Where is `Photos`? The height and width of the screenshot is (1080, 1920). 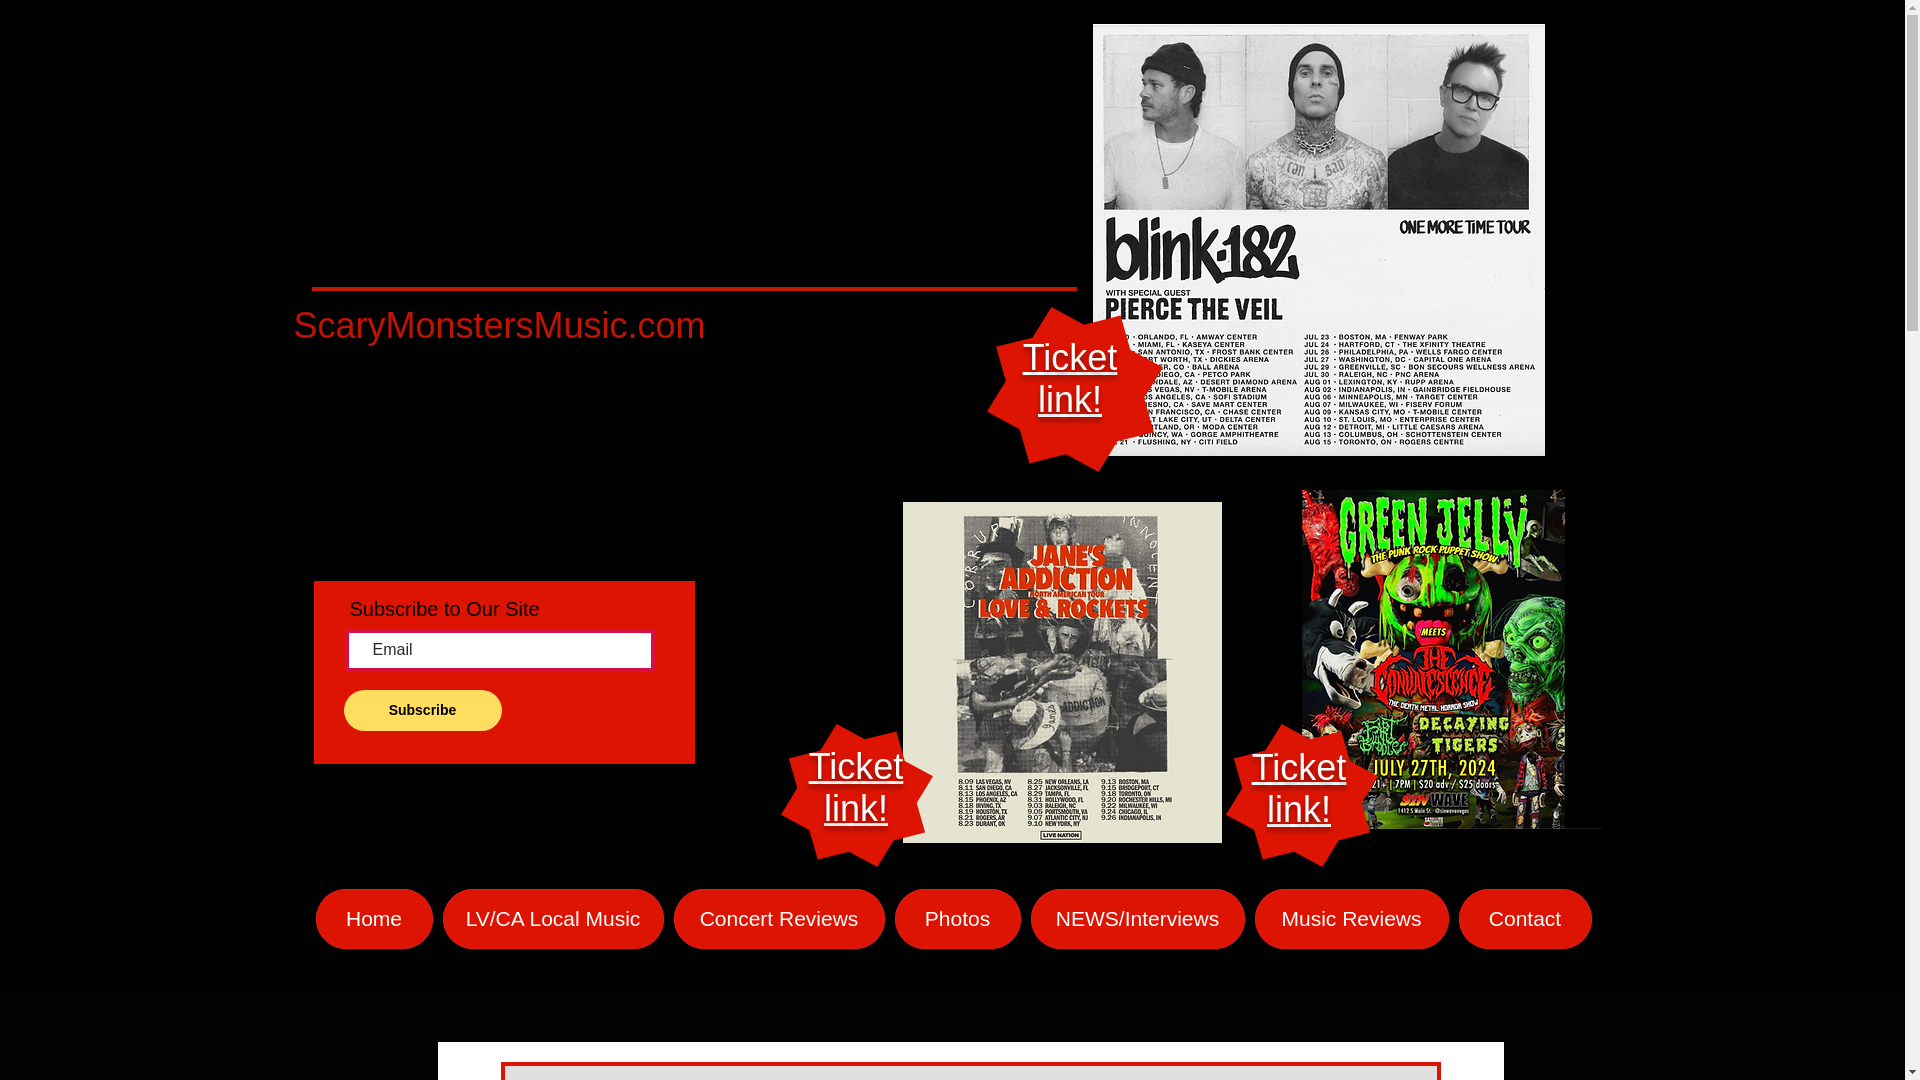 Photos is located at coordinates (956, 918).